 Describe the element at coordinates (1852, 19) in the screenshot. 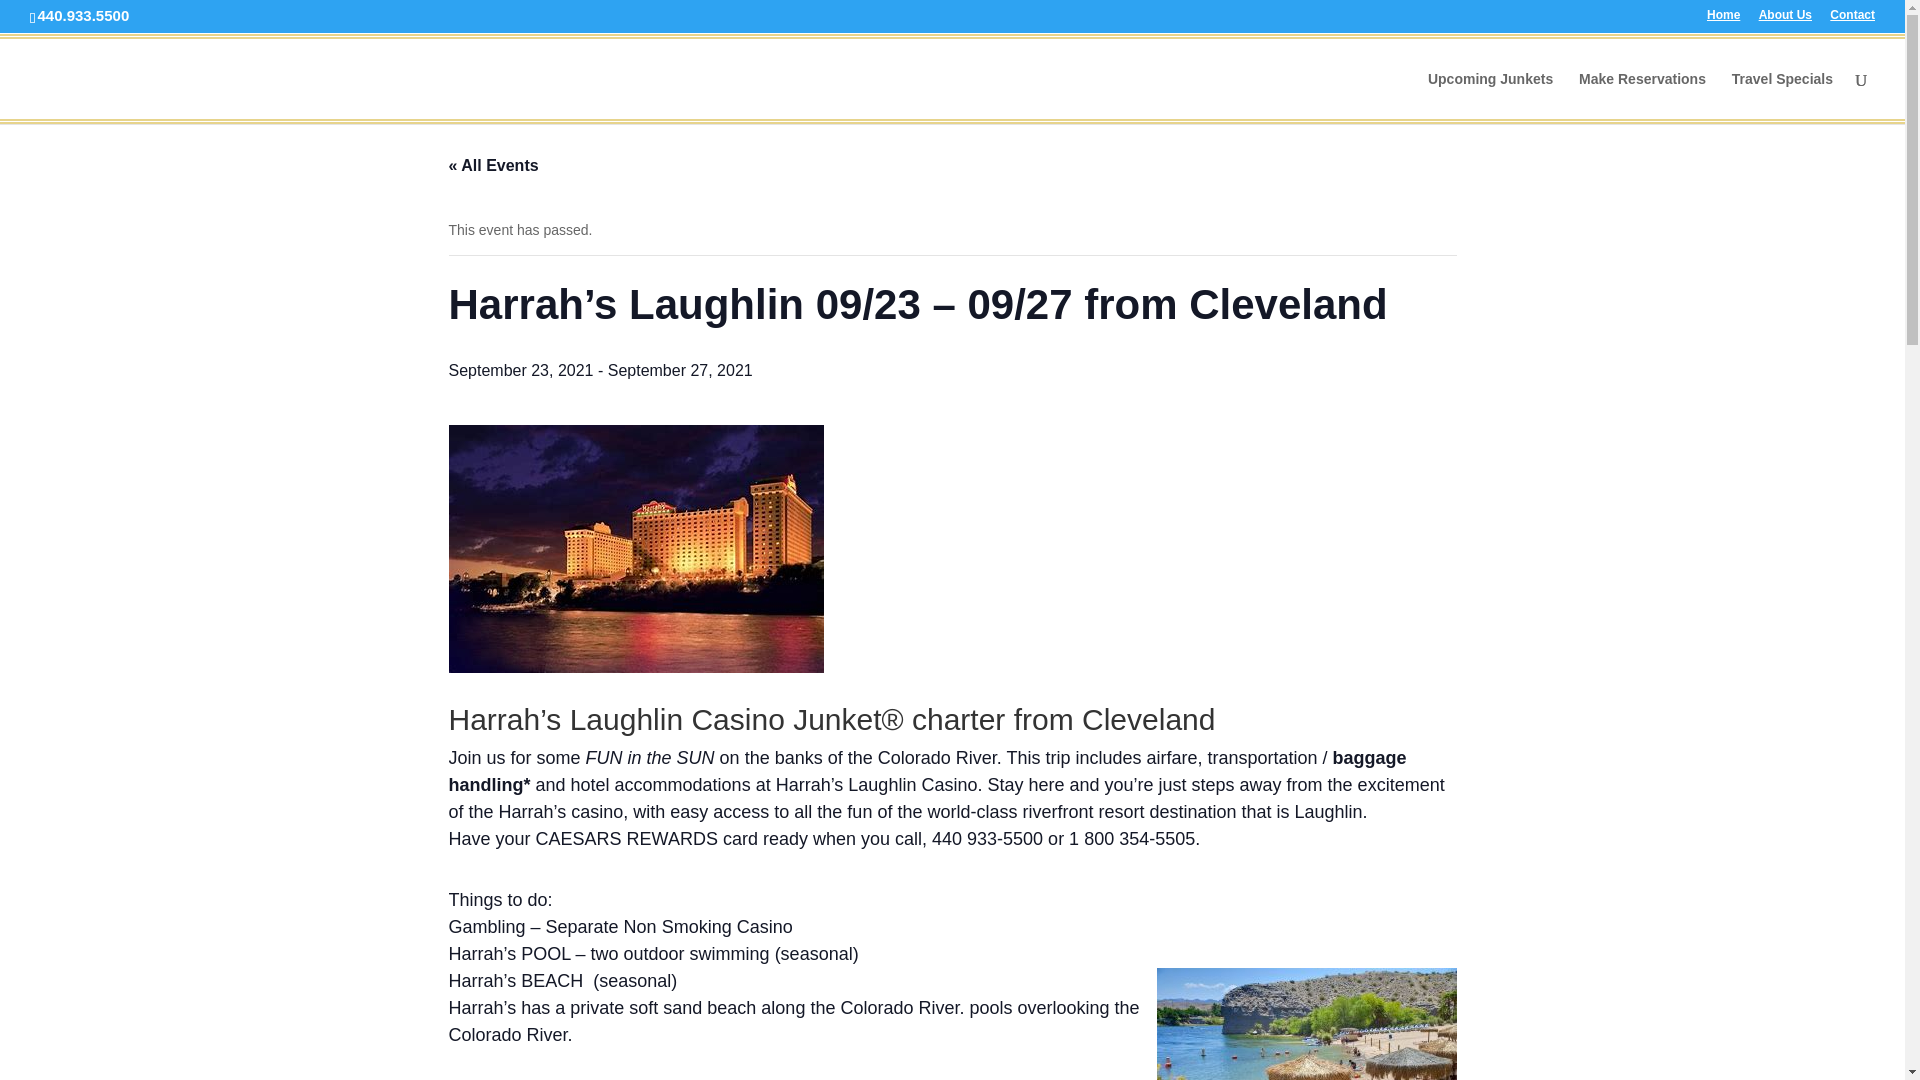

I see `Contact` at that location.